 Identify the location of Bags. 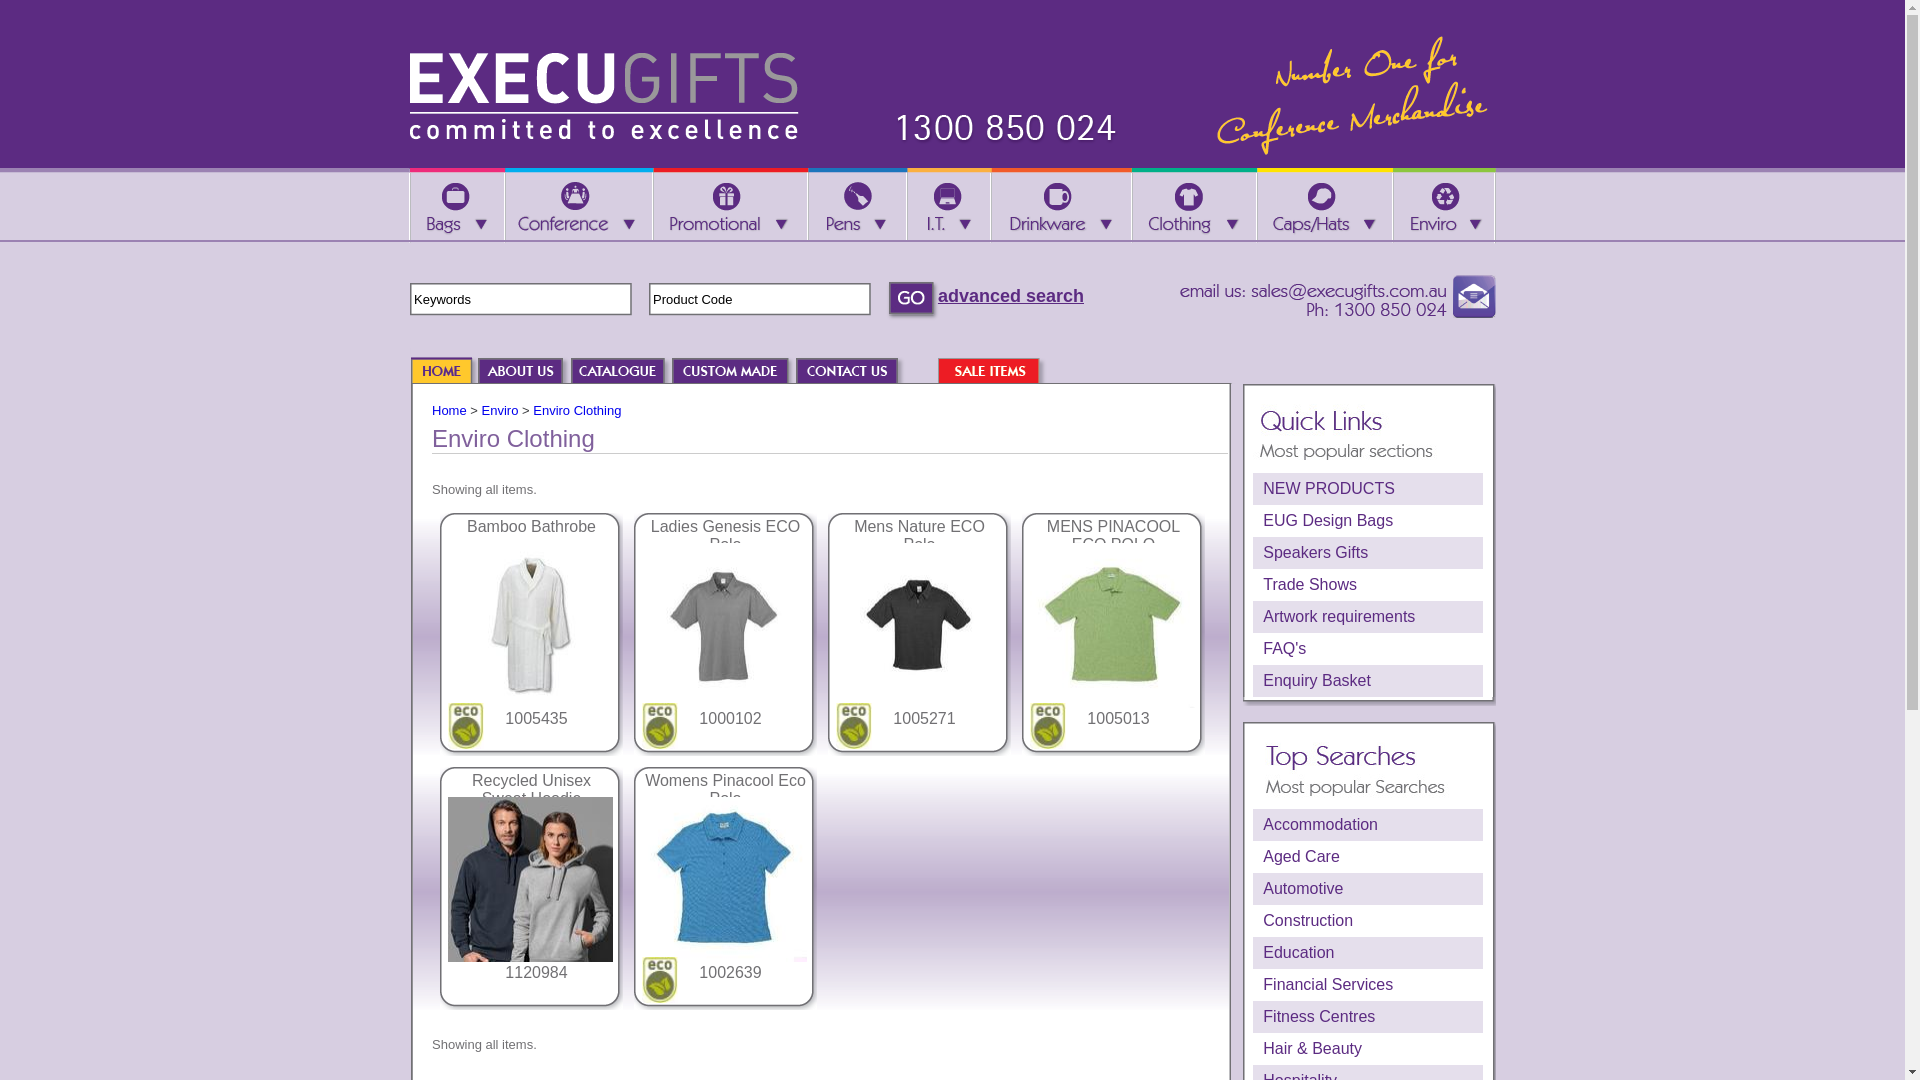
(456, 206).